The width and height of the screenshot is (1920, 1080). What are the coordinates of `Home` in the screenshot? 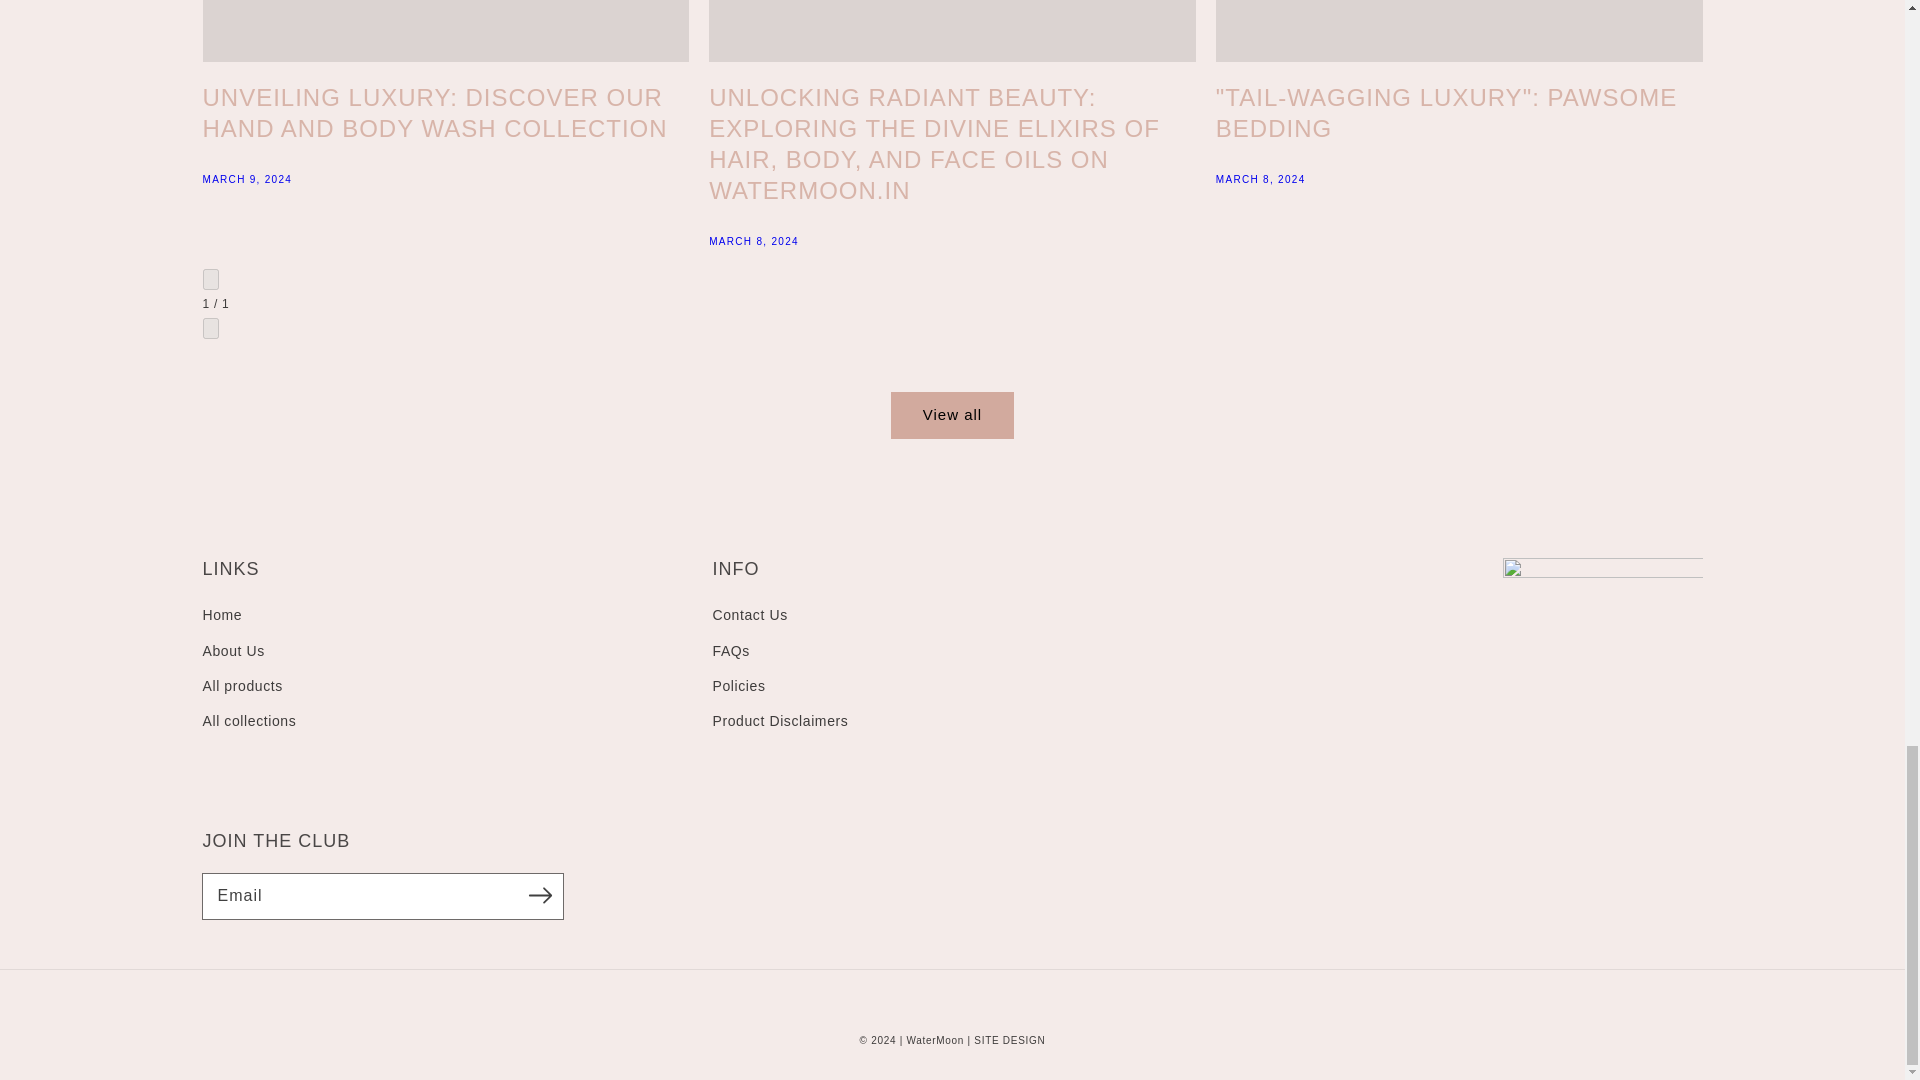 It's located at (221, 617).